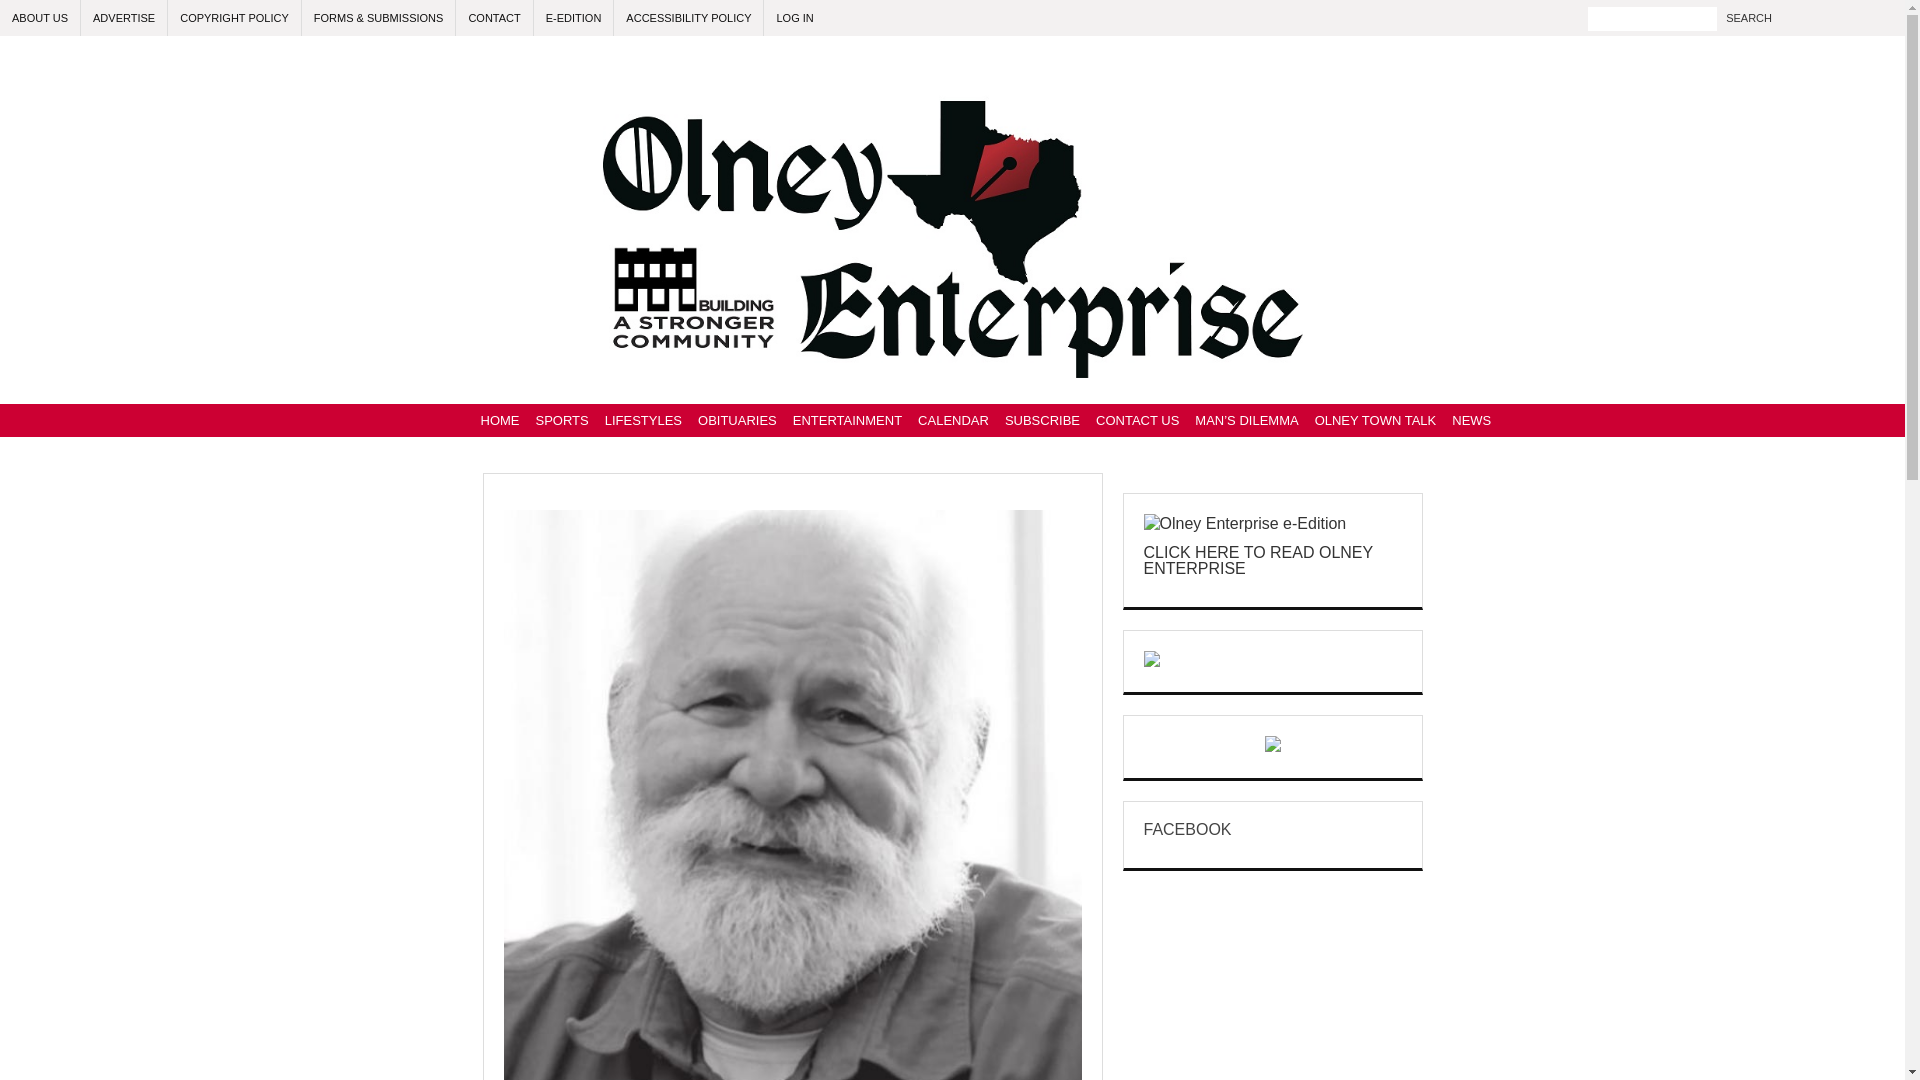  I want to click on LIFESTYLES, so click(643, 420).